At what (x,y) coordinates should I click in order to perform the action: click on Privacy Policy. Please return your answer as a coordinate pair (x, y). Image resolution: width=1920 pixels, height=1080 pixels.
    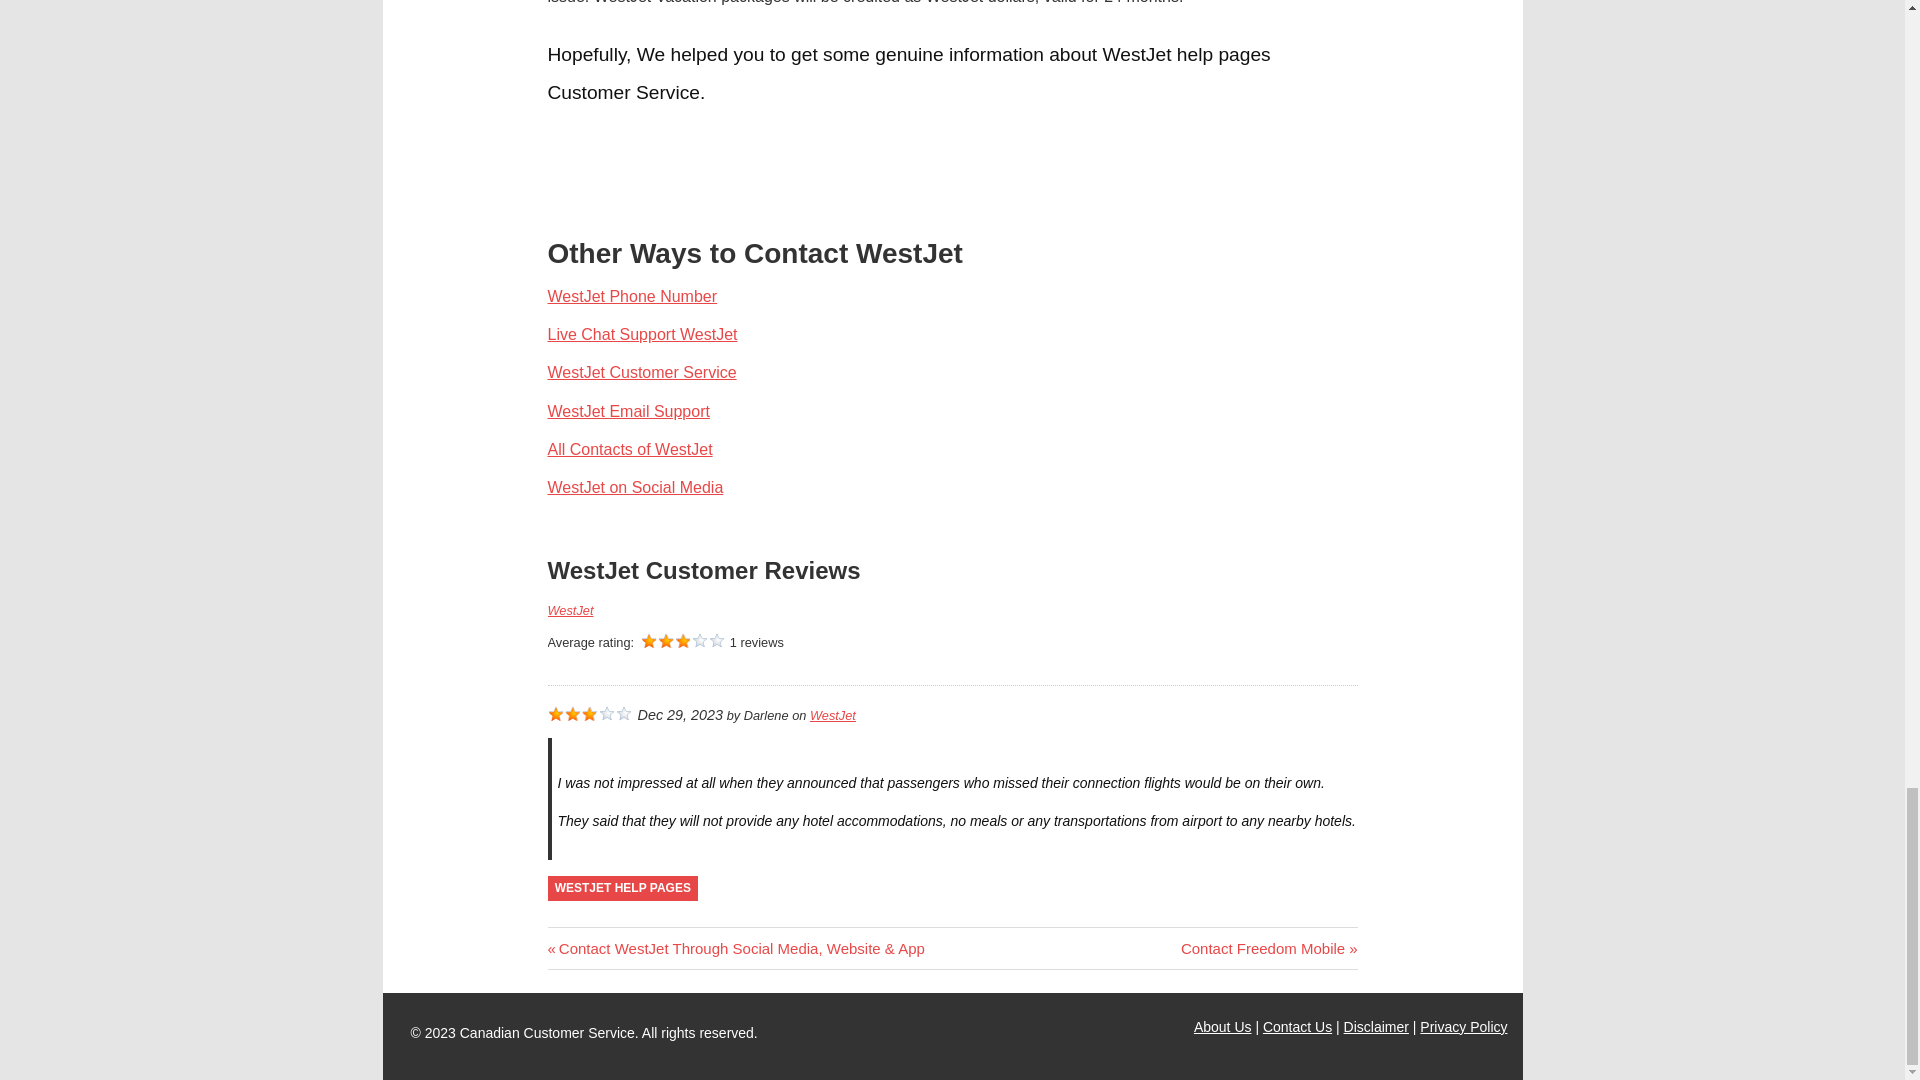
    Looking at the image, I should click on (1298, 1026).